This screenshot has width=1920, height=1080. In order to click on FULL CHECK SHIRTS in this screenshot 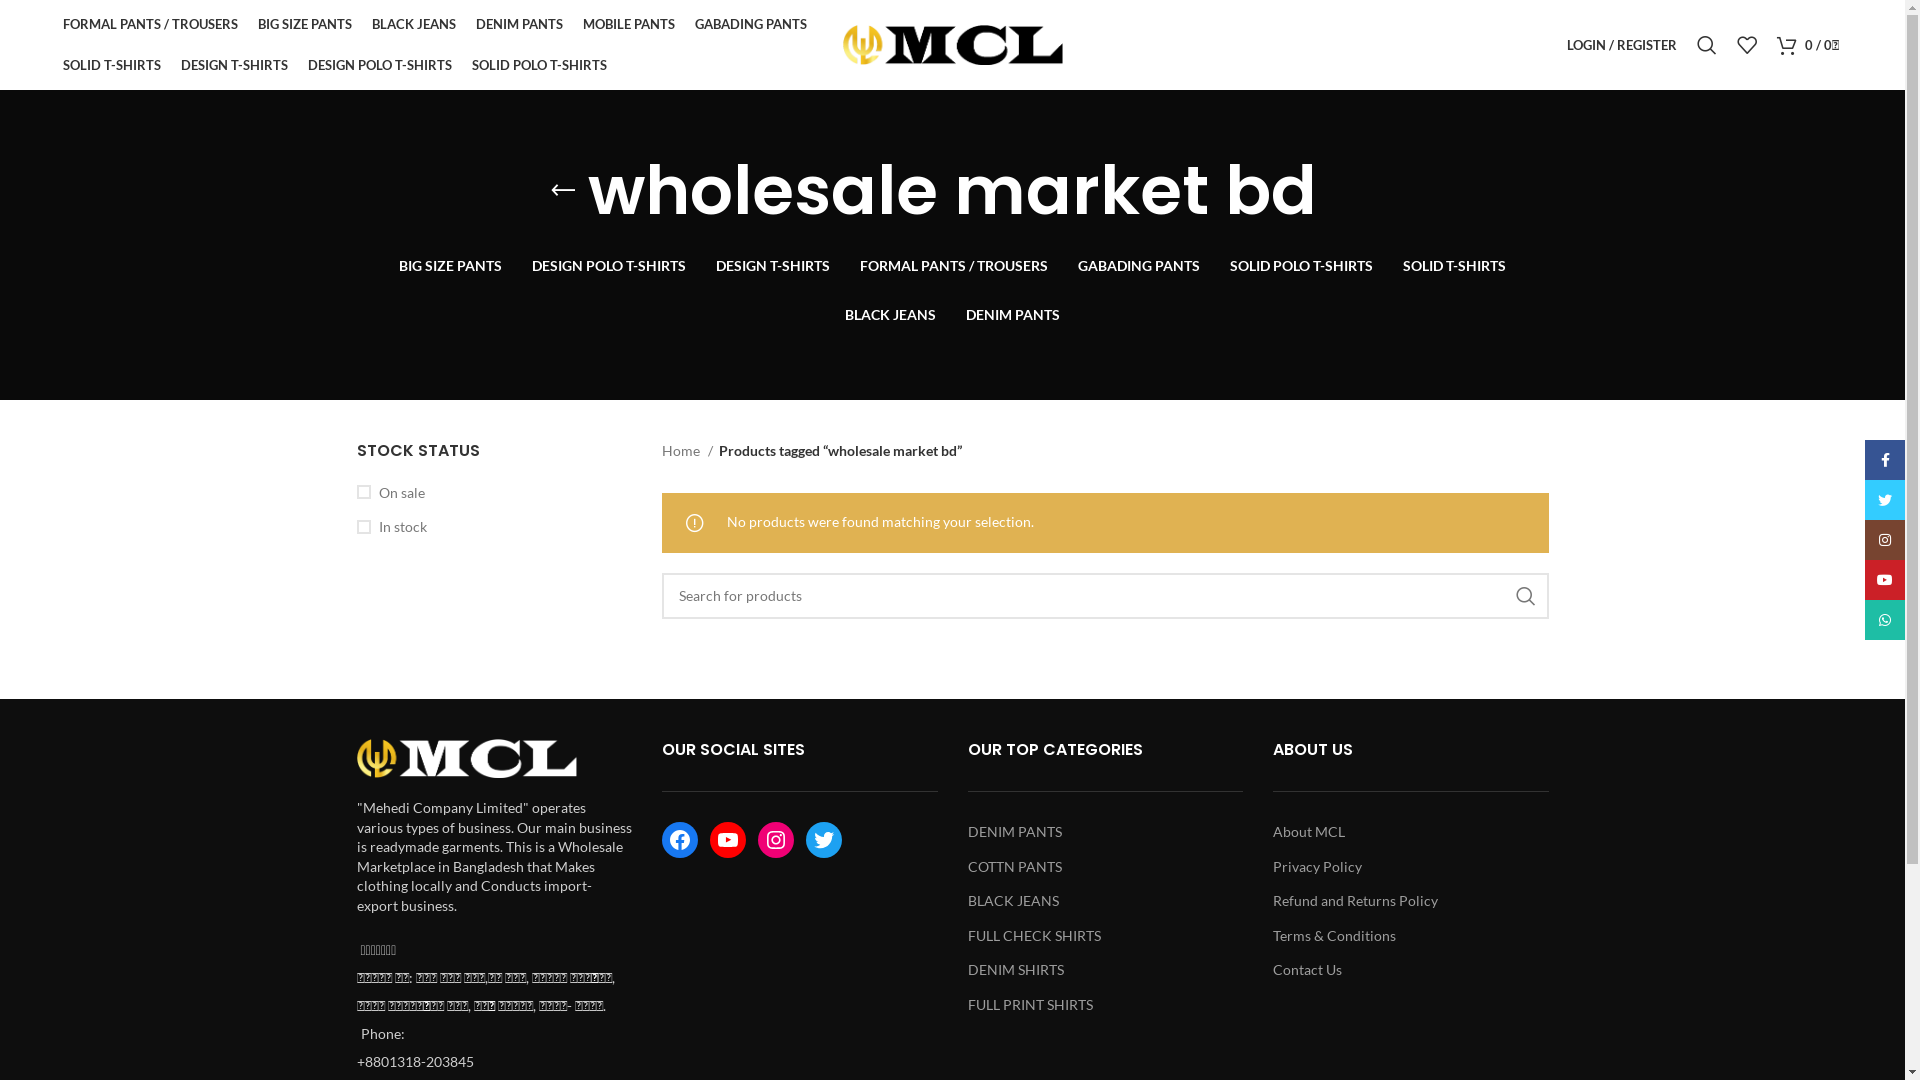, I will do `click(1034, 936)`.